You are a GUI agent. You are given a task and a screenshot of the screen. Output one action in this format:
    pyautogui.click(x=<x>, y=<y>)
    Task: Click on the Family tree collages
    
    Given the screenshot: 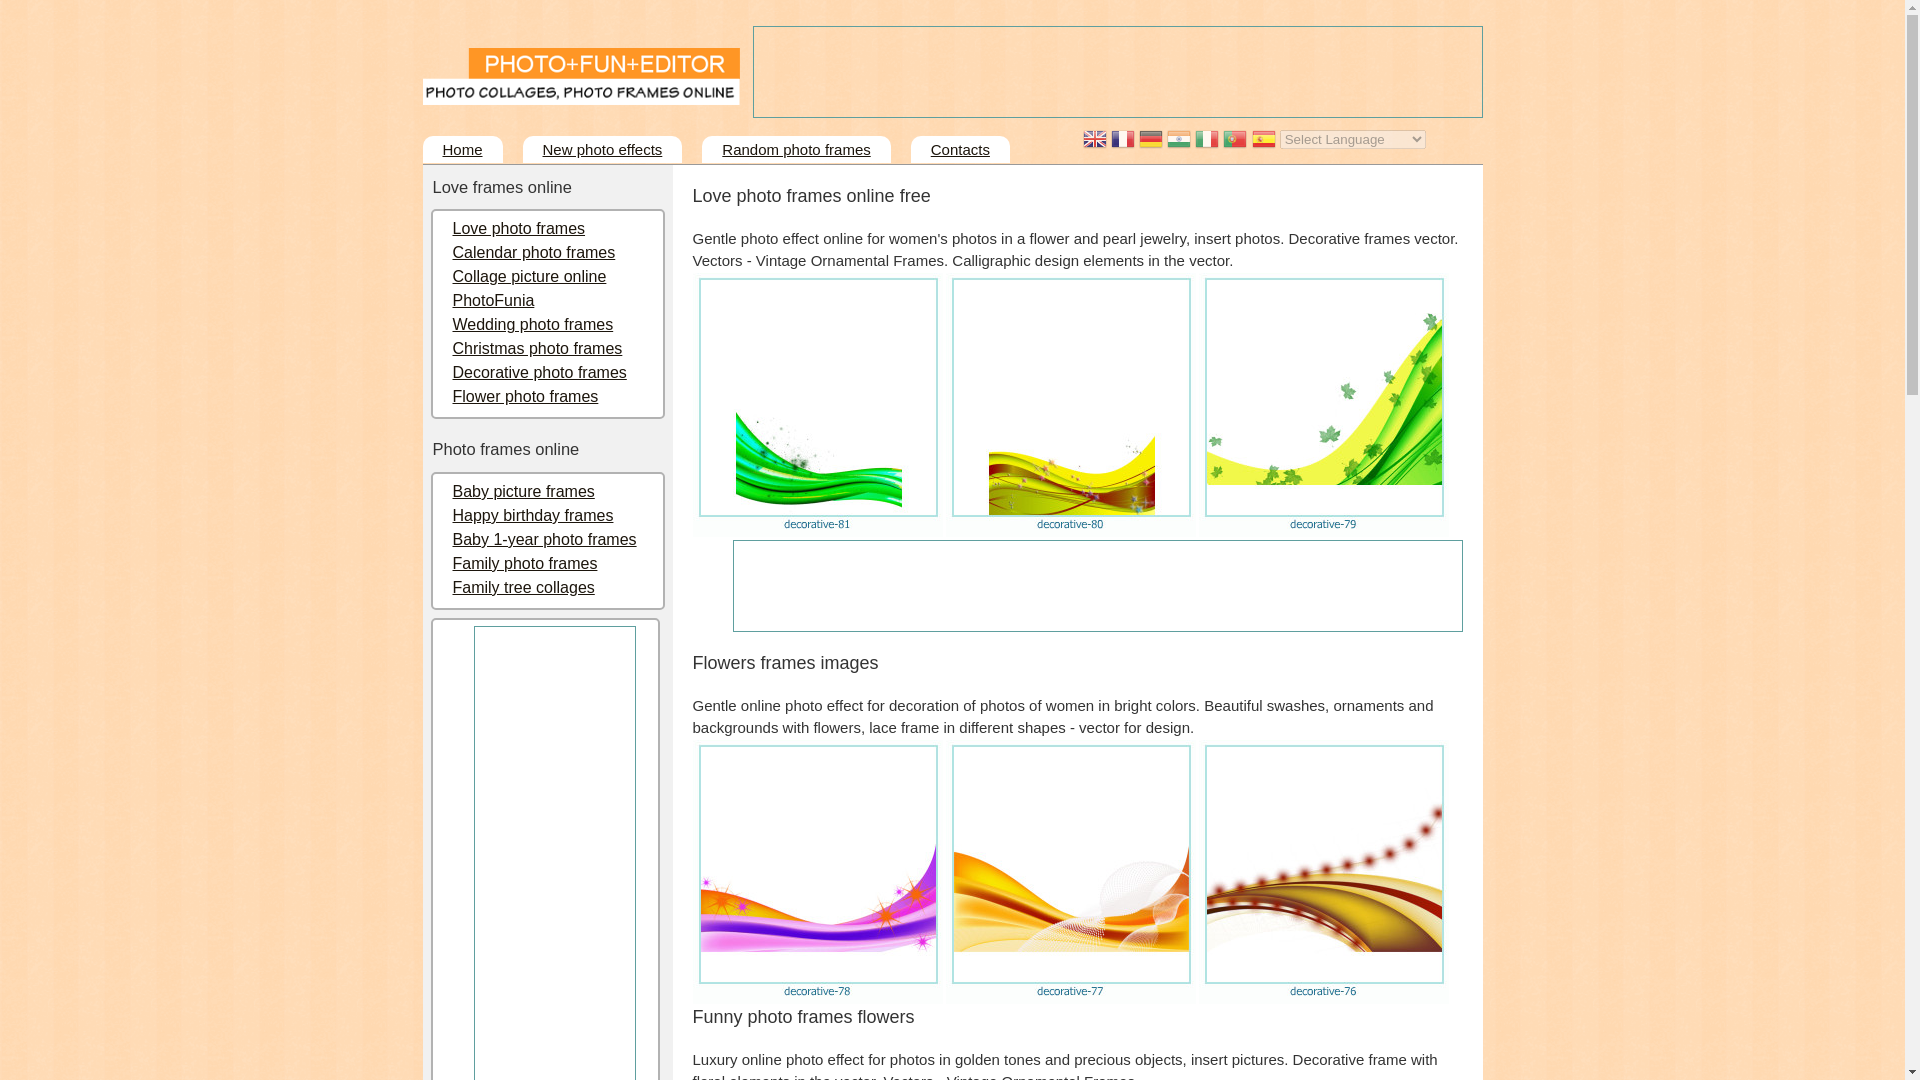 What is the action you would take?
    pyautogui.click(x=522, y=587)
    